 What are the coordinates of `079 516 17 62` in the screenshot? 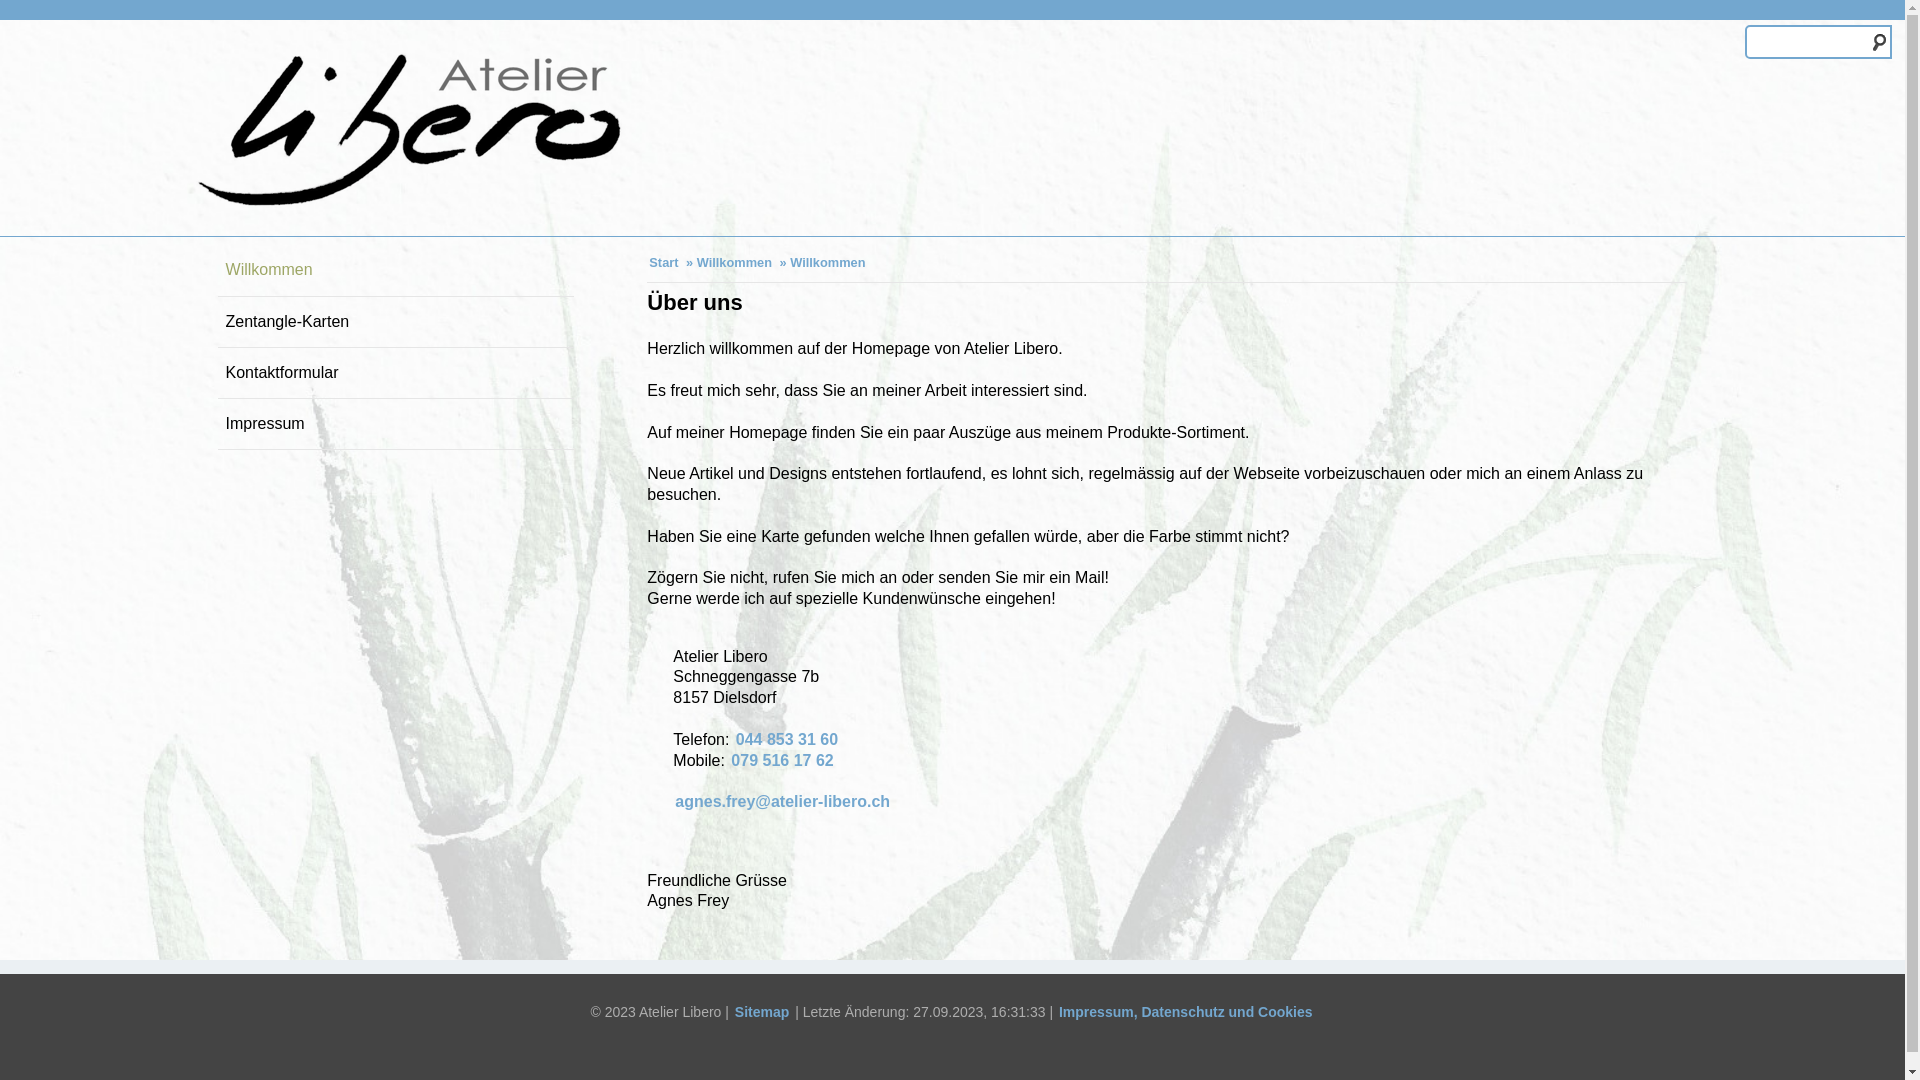 It's located at (782, 760).